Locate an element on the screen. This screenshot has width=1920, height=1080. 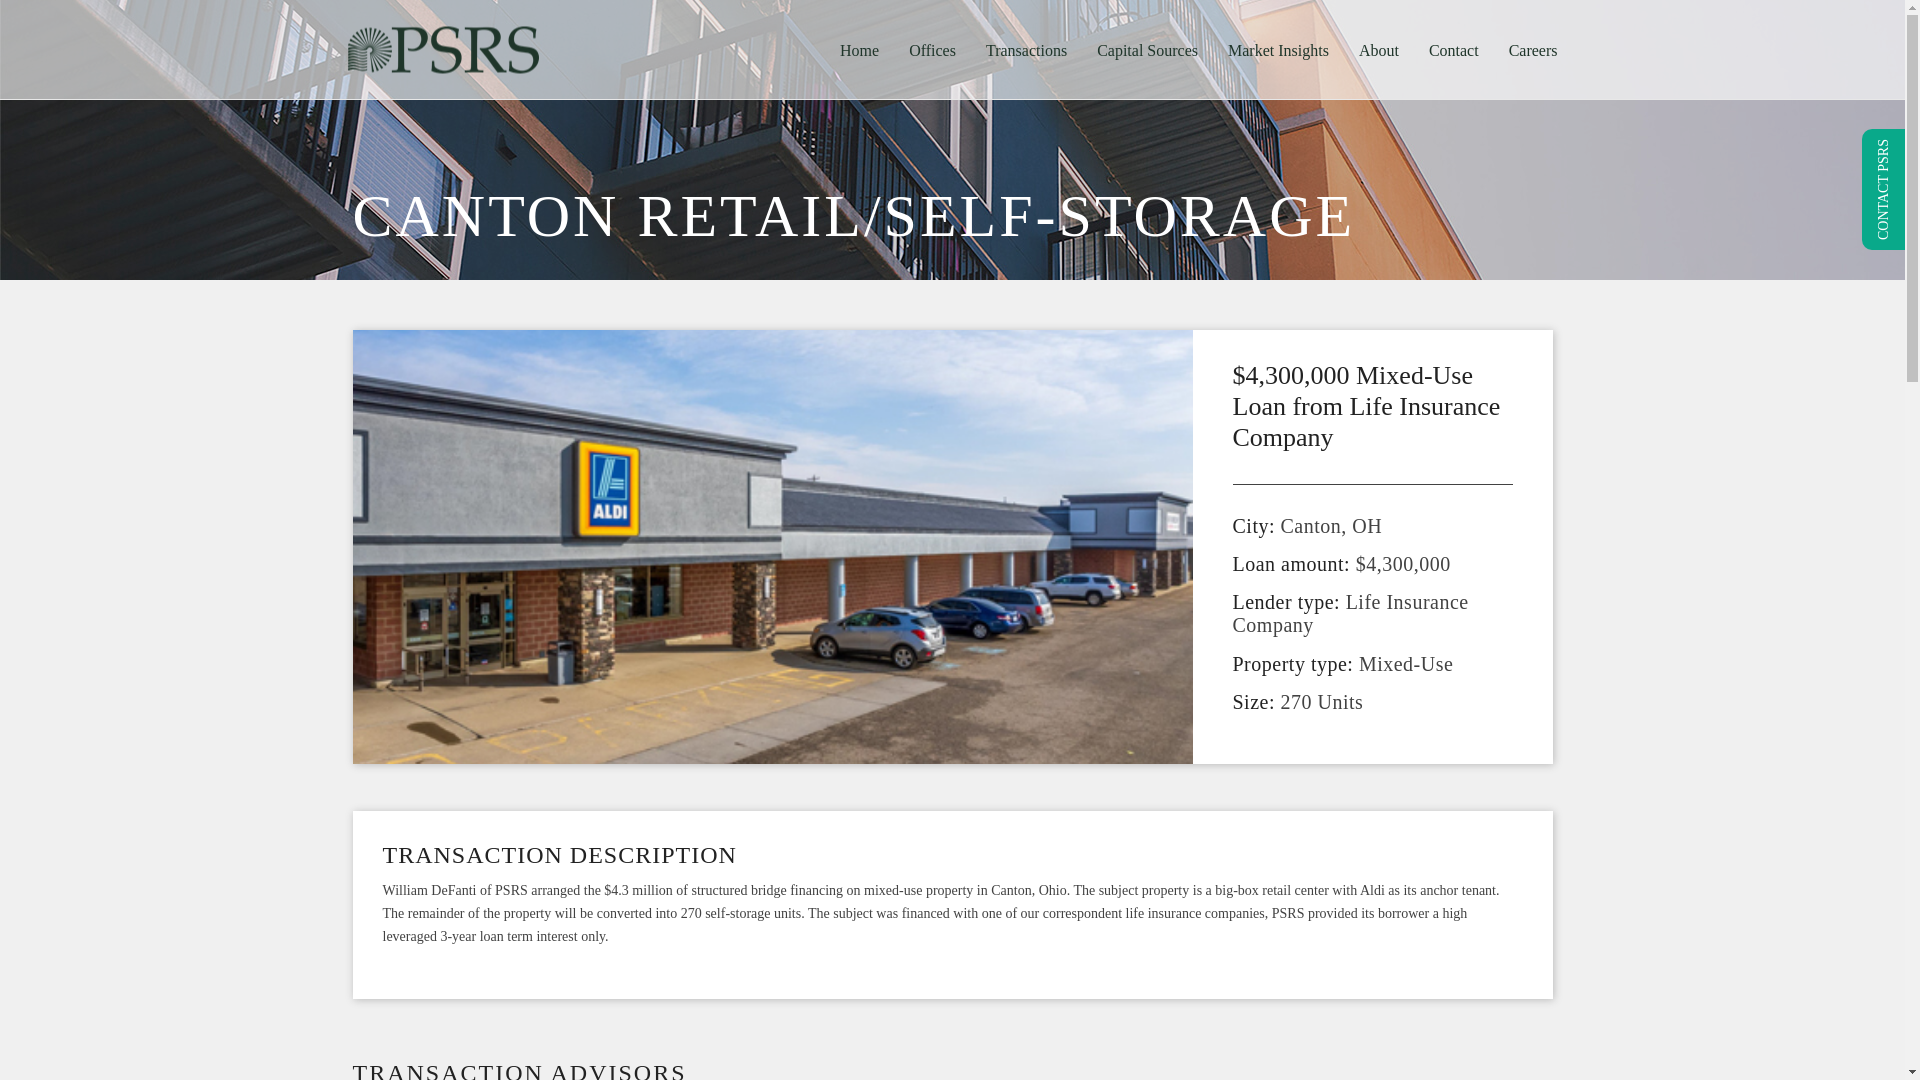
Capital Sources is located at coordinates (1148, 50).